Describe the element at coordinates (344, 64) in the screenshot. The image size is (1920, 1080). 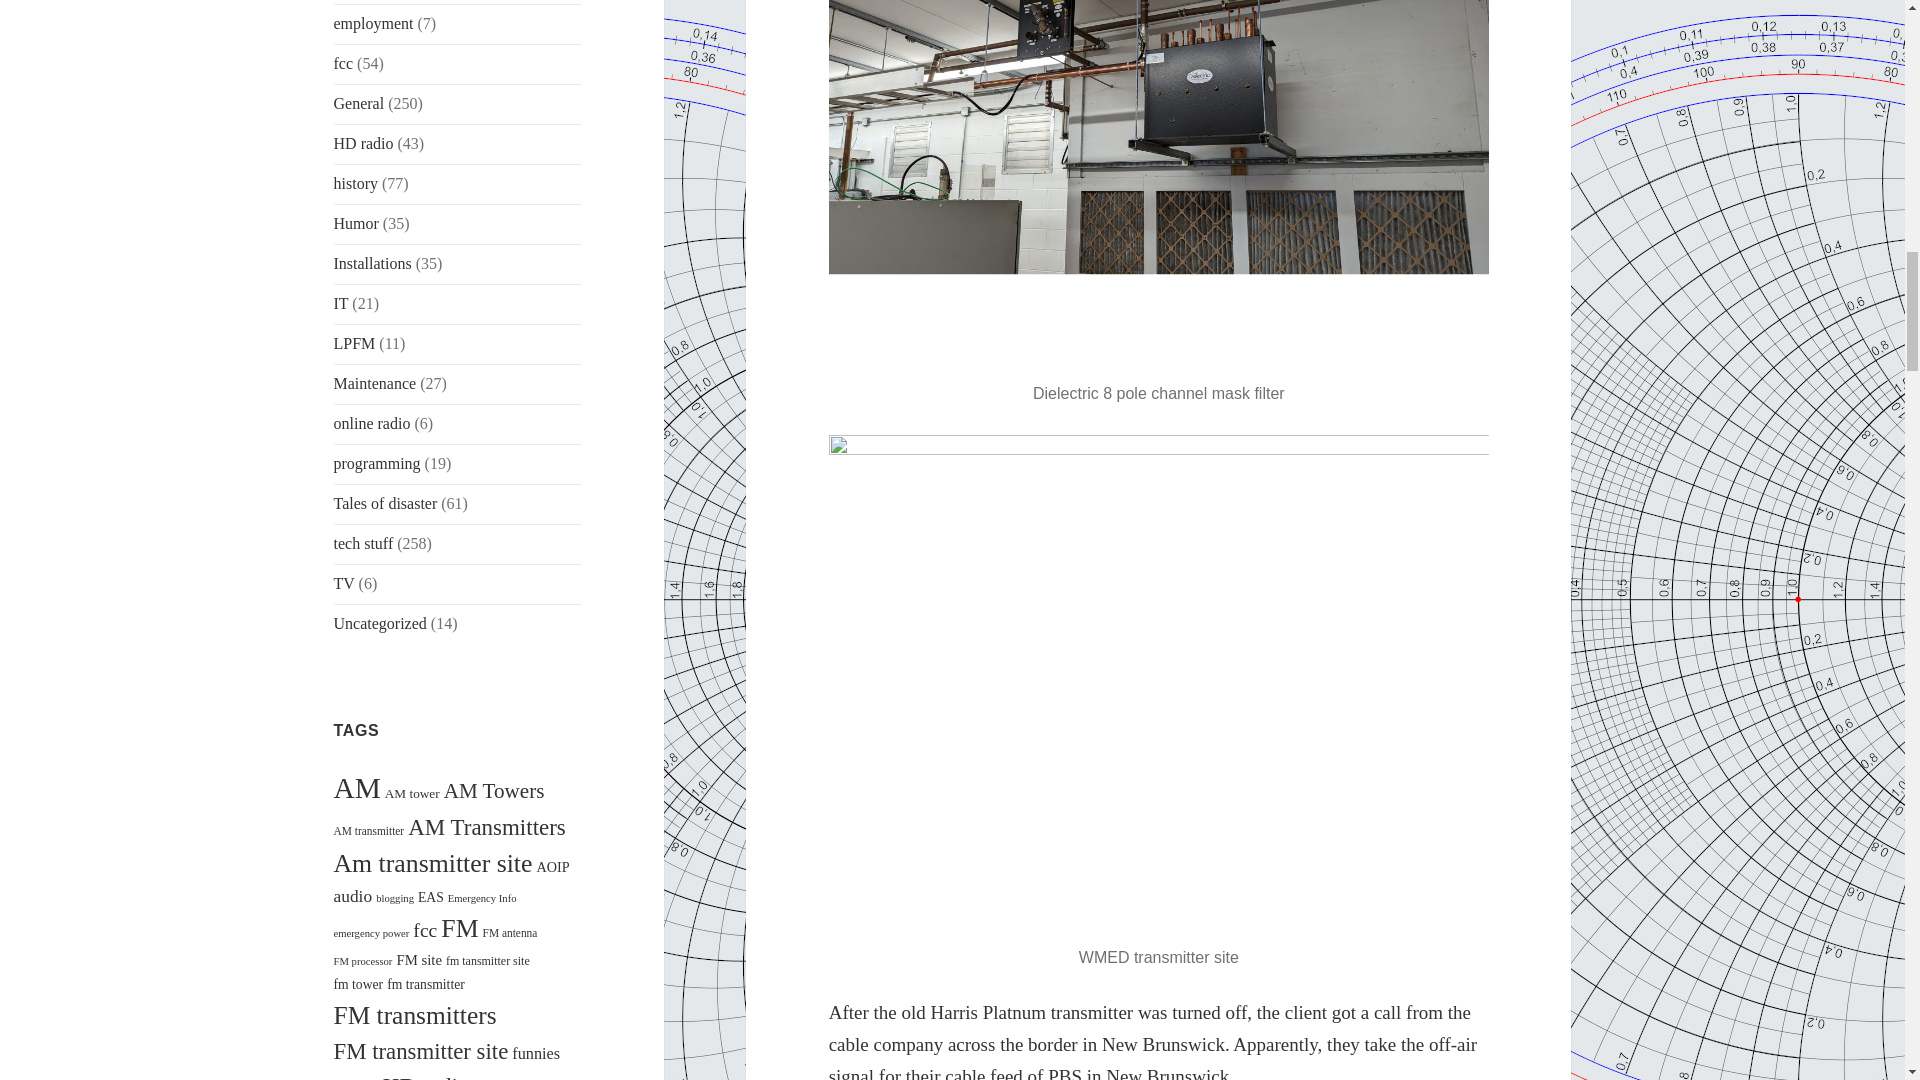
I see `fcc` at that location.